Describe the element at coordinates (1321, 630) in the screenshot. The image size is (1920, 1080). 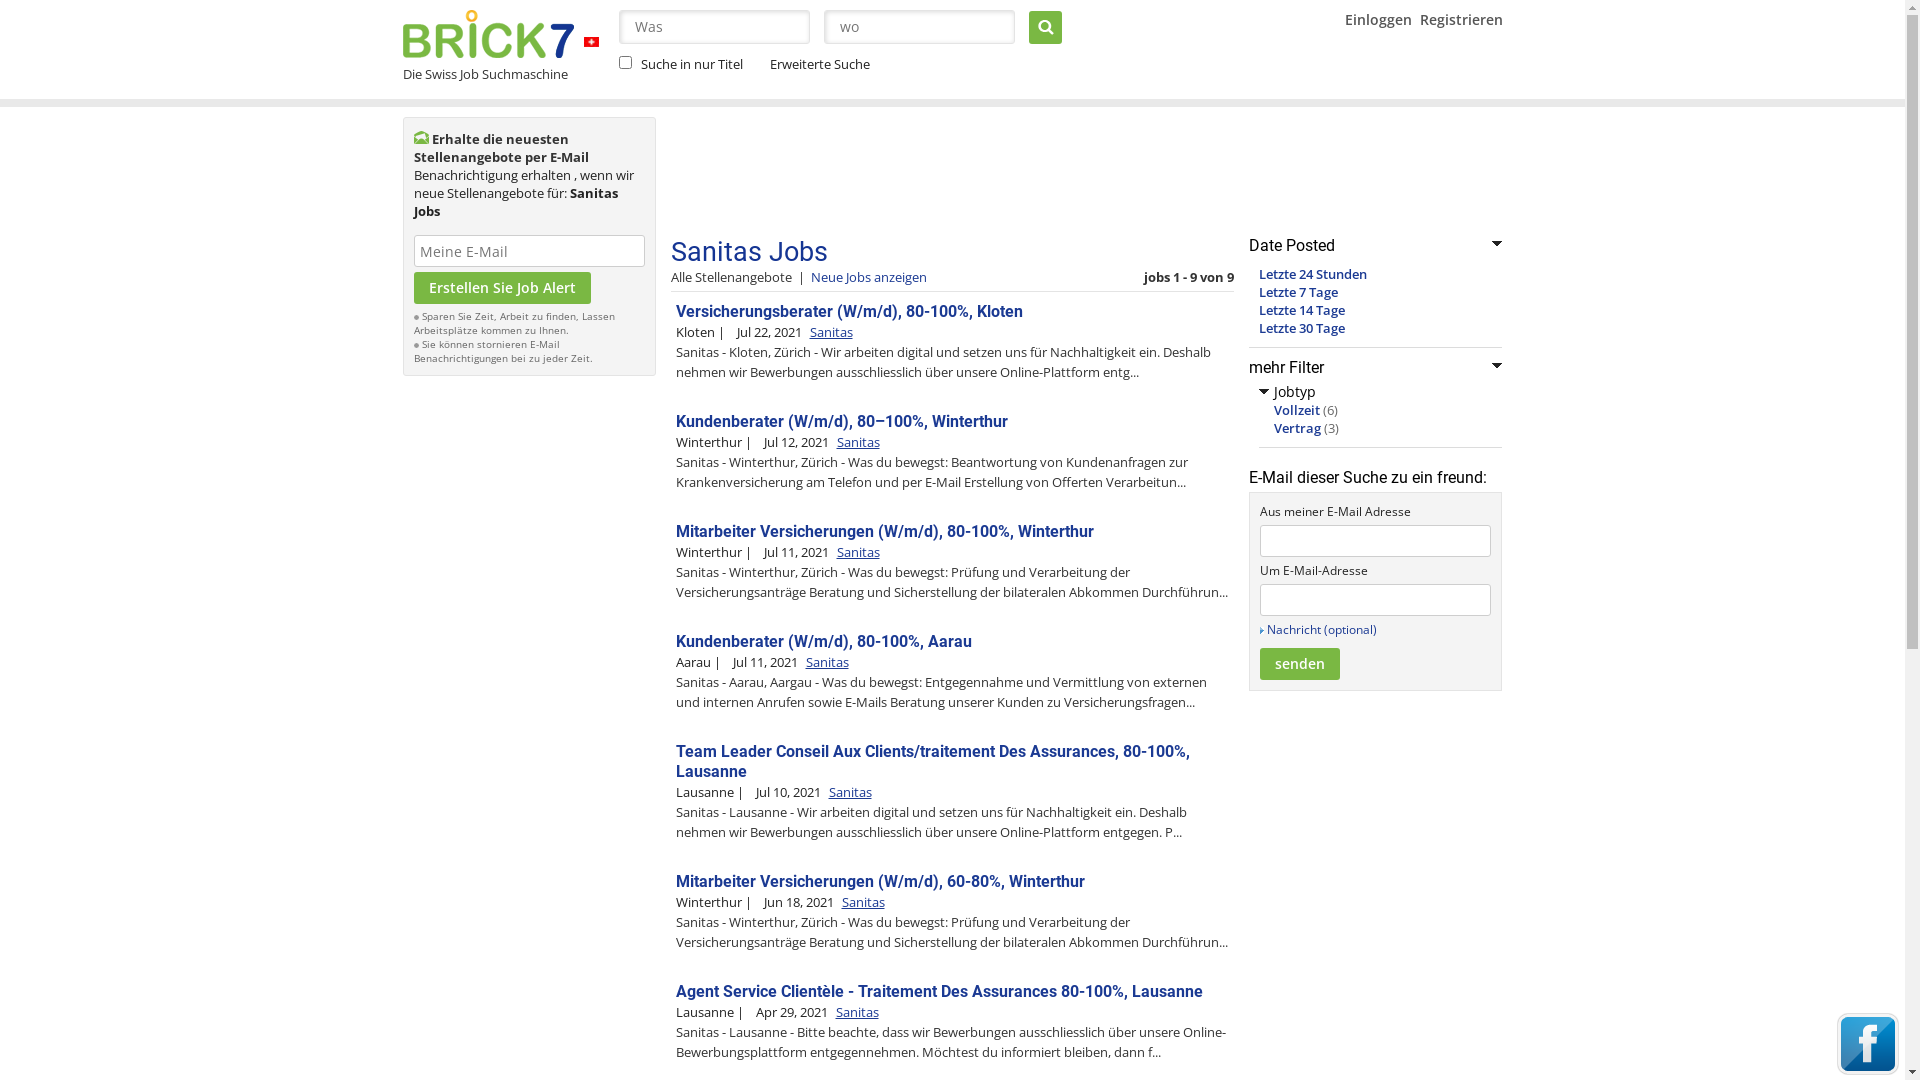
I see `Nachricht (optional)` at that location.